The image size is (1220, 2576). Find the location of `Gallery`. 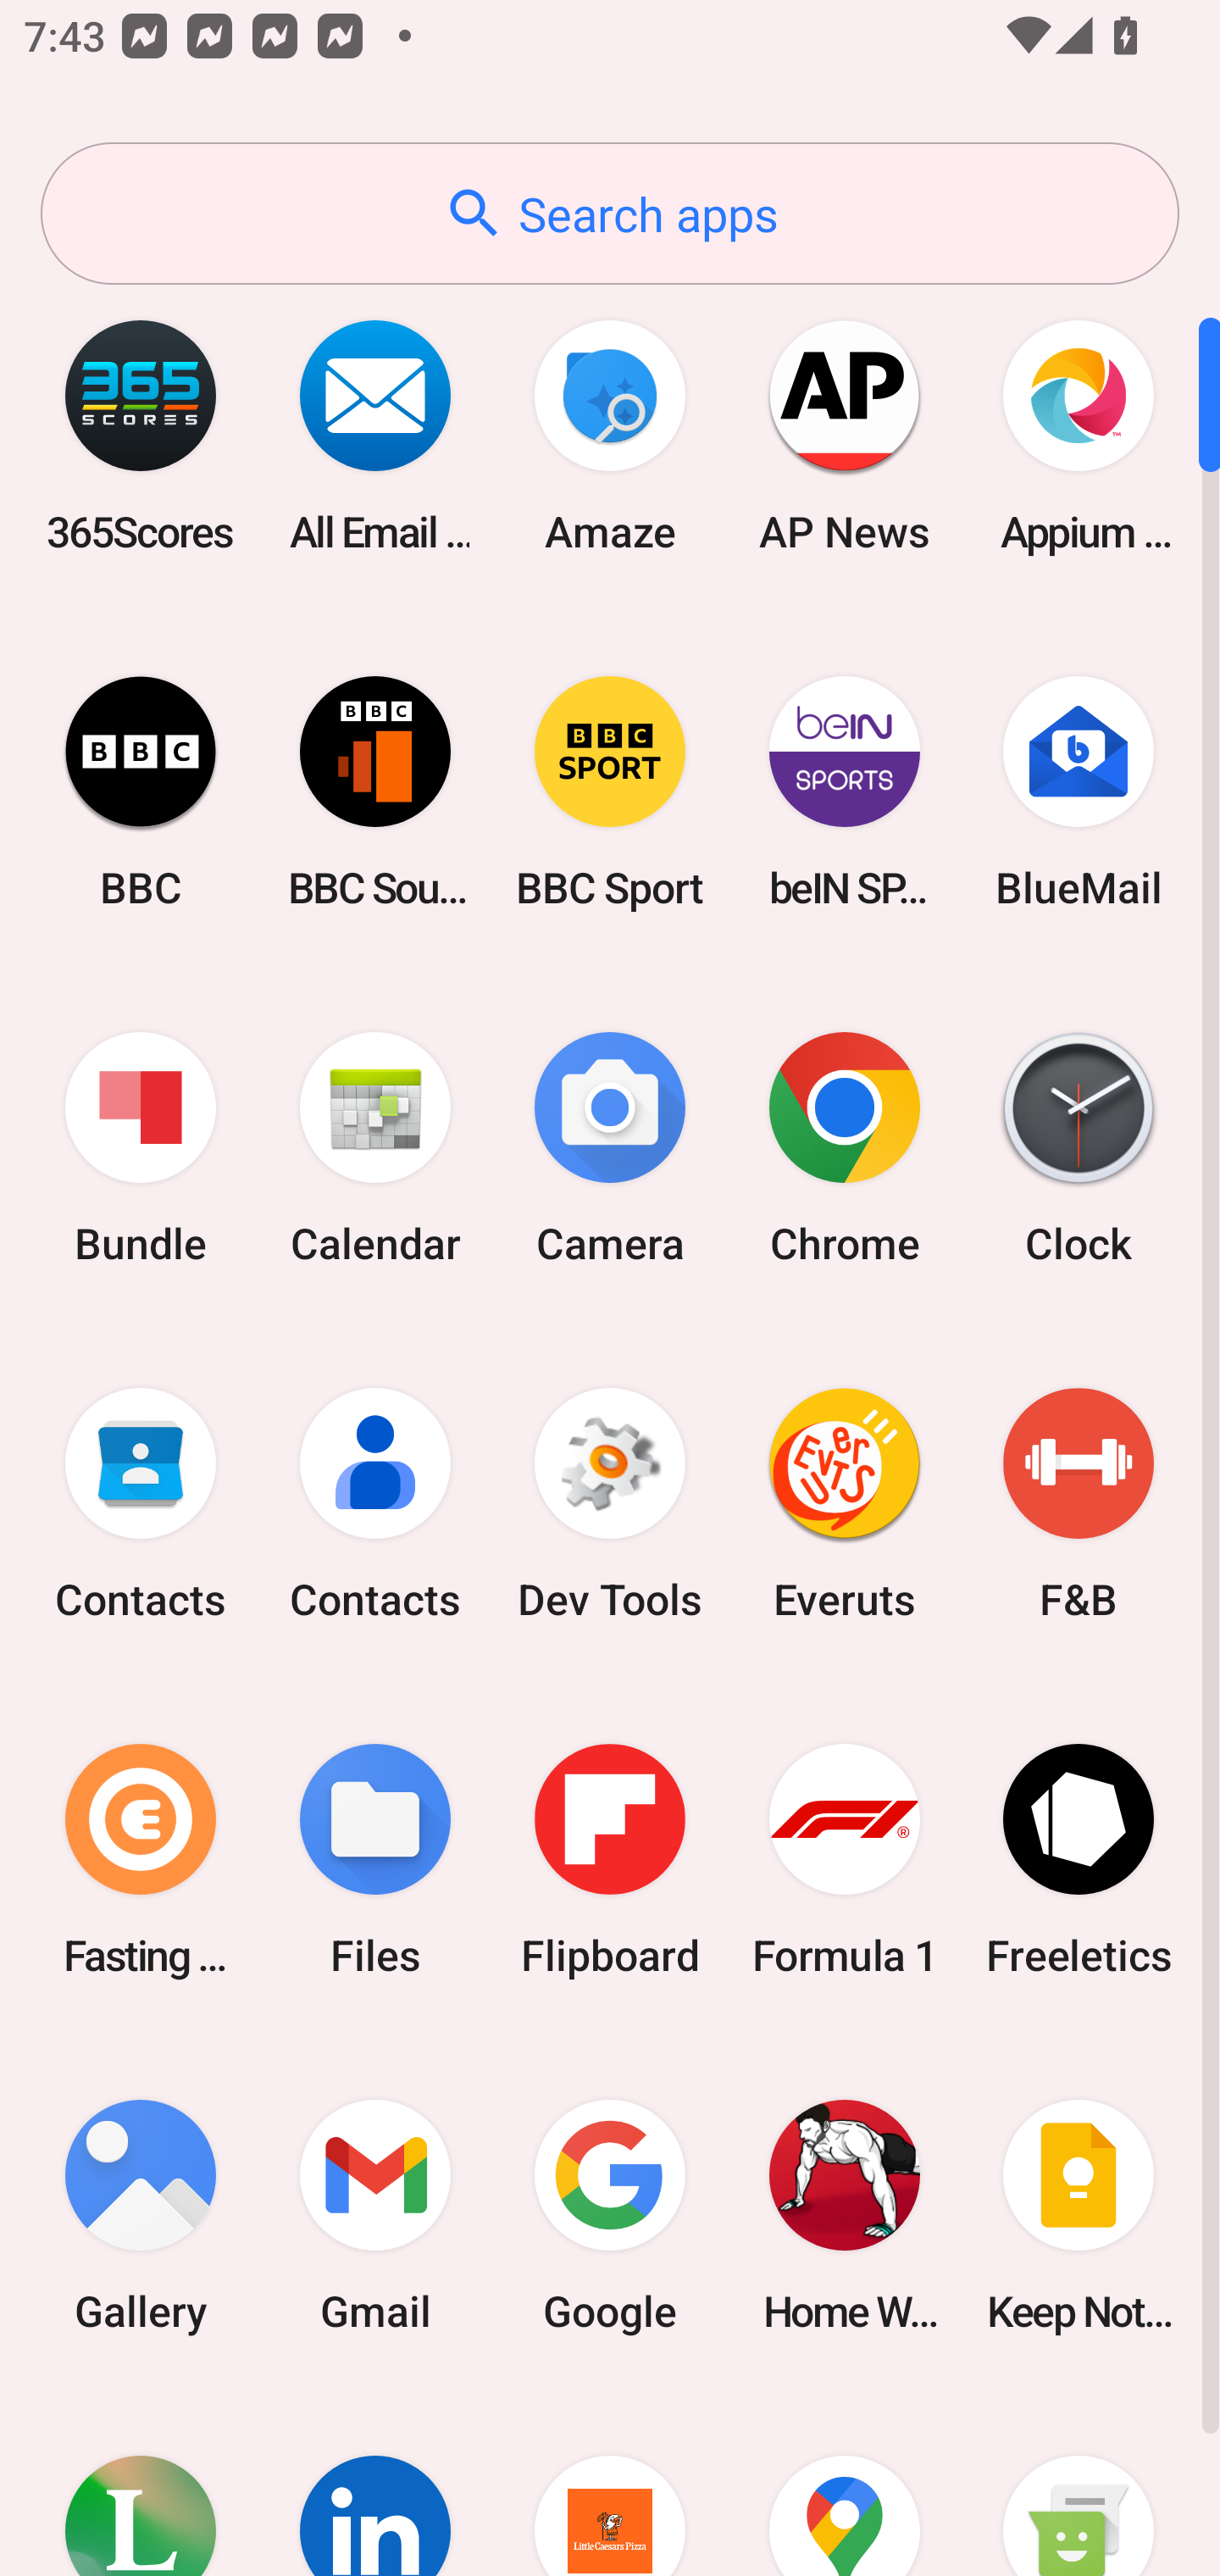

Gallery is located at coordinates (141, 2215).